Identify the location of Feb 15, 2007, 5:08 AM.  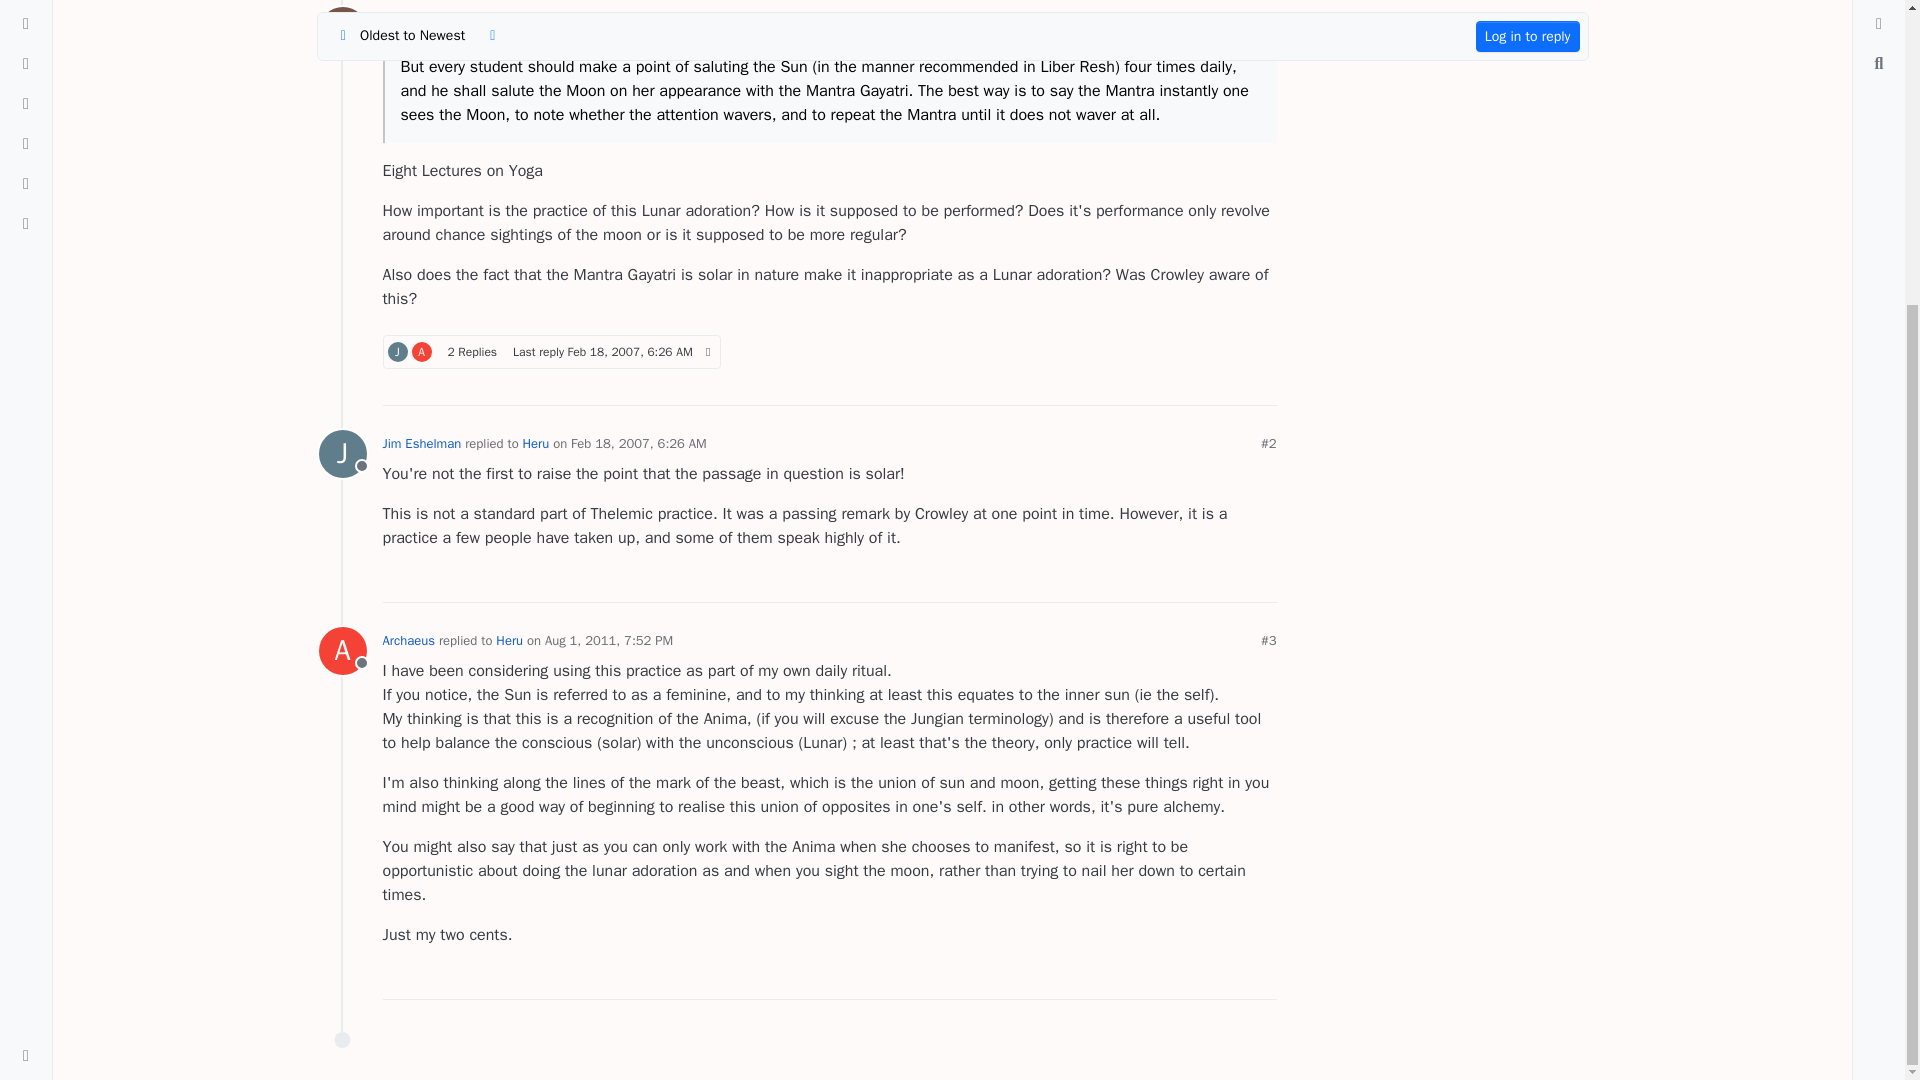
(630, 352).